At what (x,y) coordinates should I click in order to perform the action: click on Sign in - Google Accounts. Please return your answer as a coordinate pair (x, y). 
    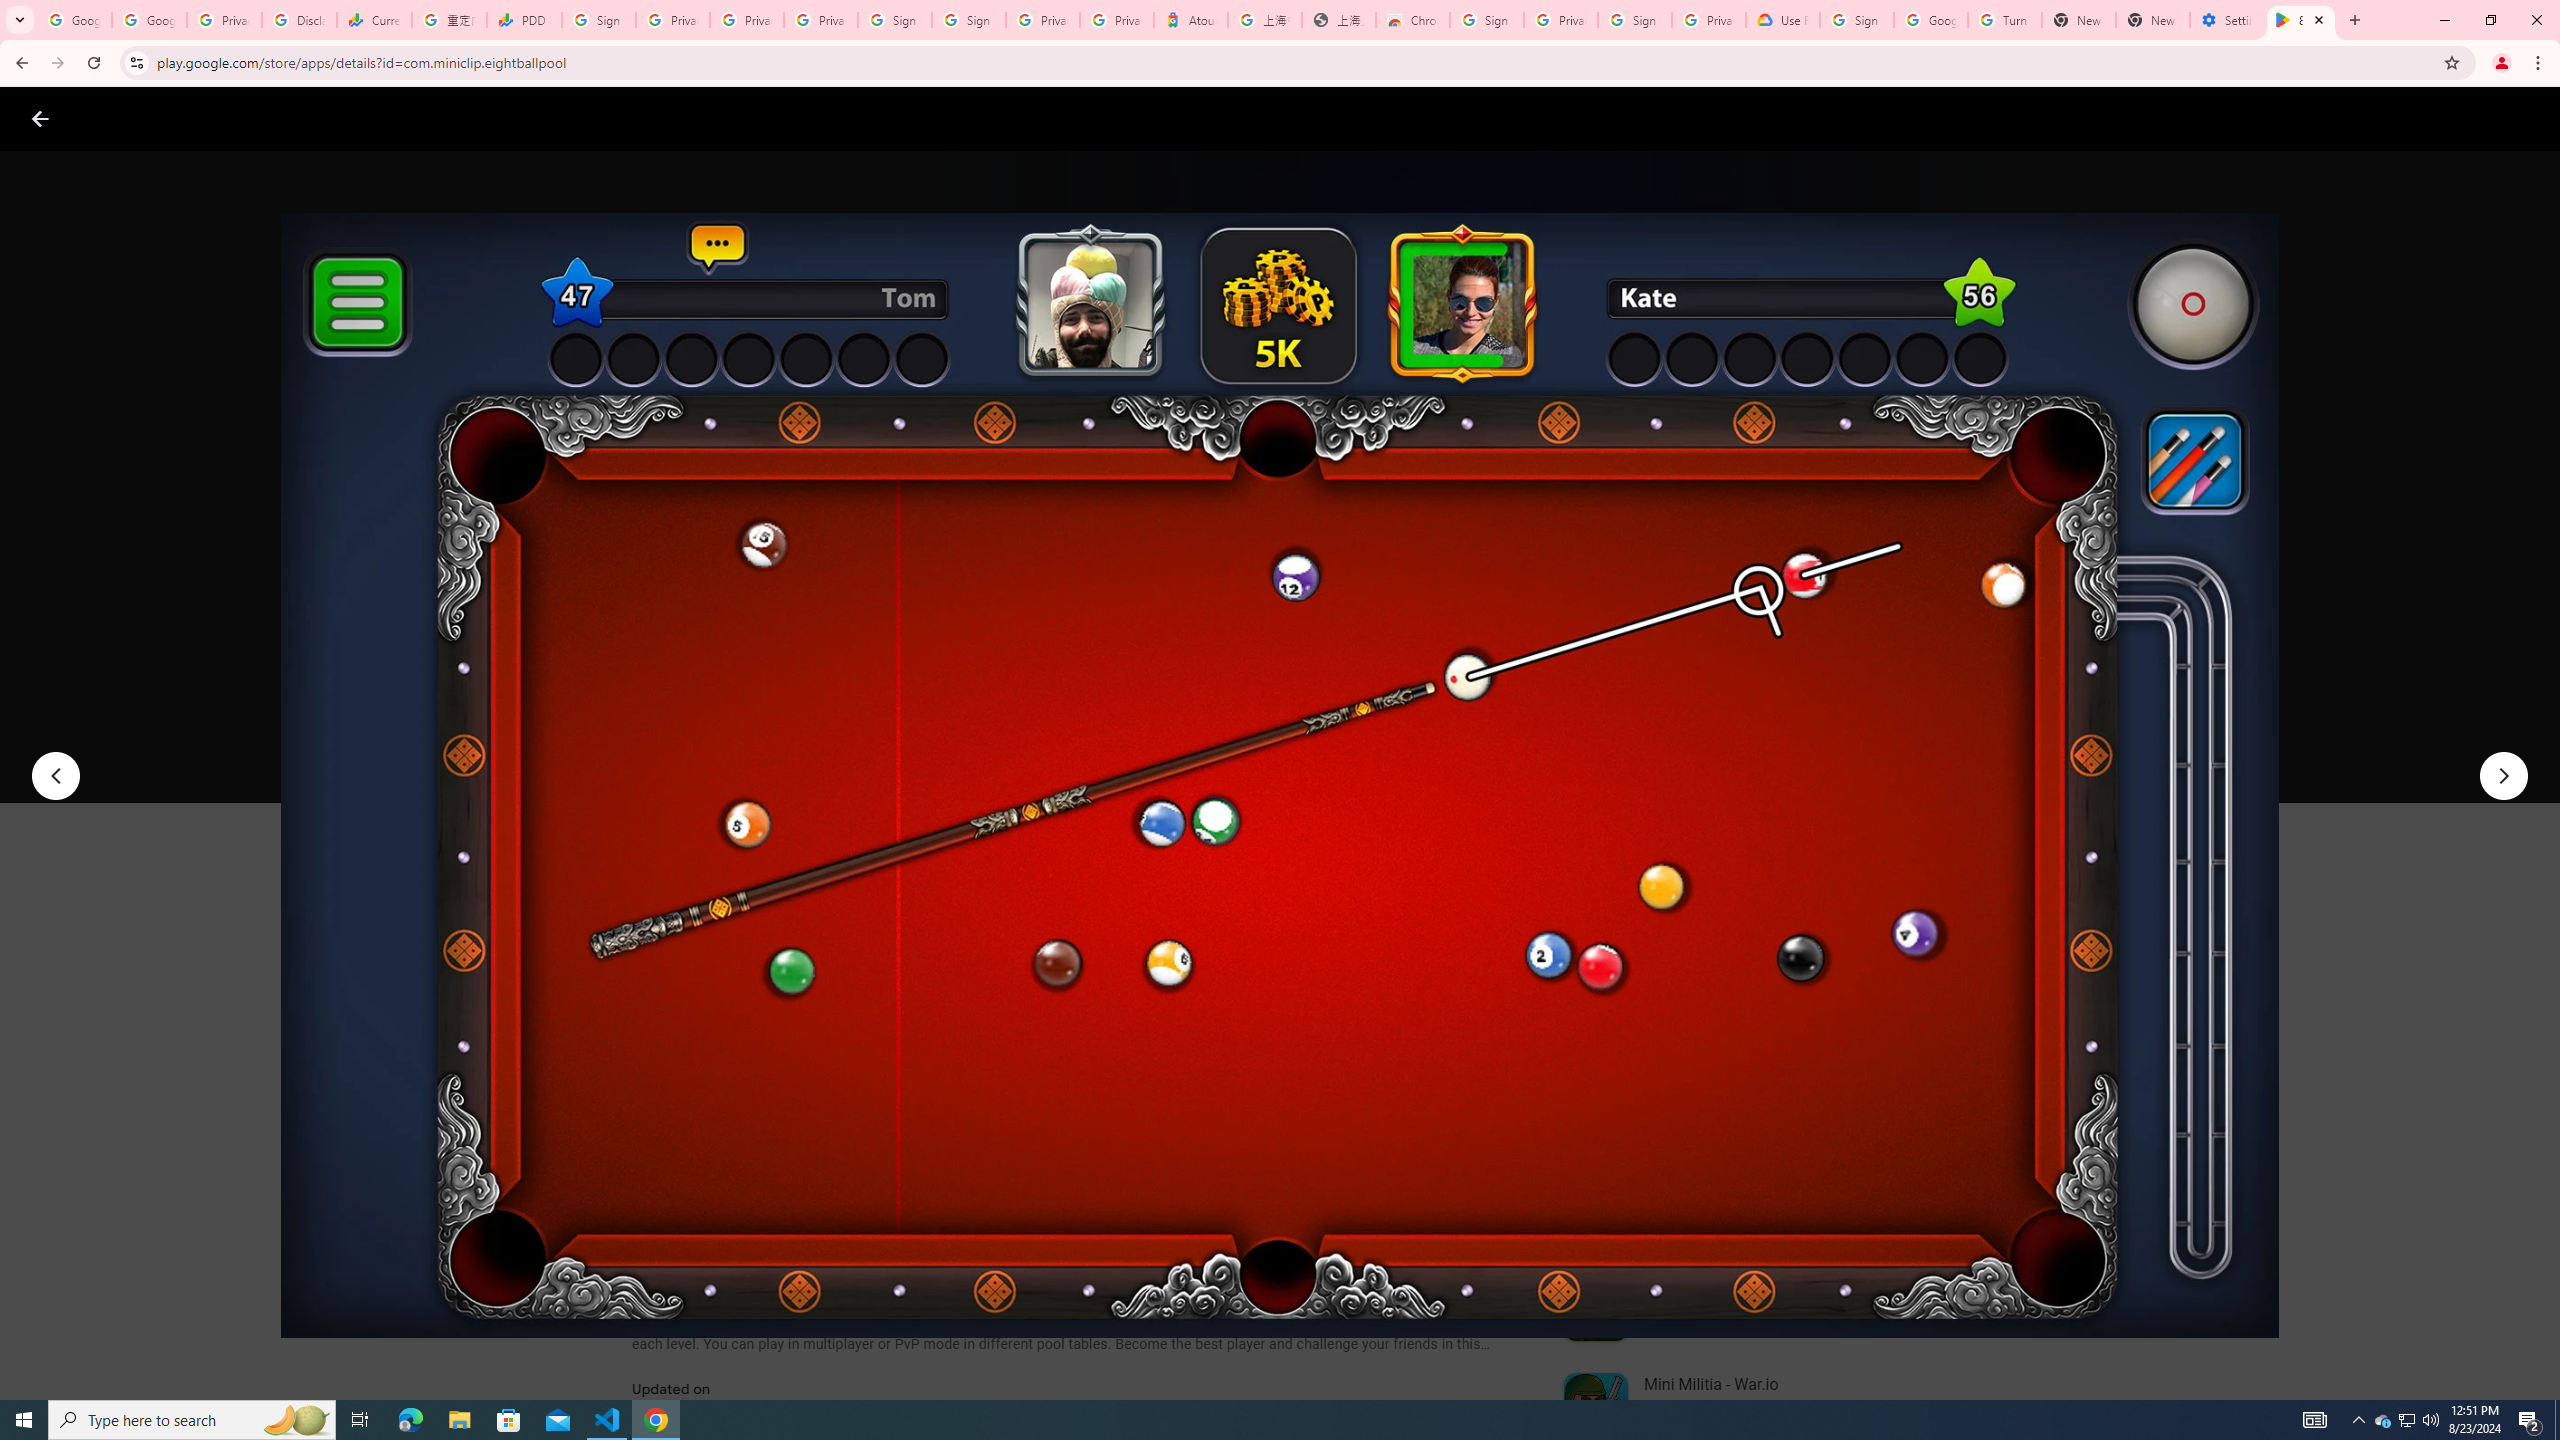
    Looking at the image, I should click on (968, 20).